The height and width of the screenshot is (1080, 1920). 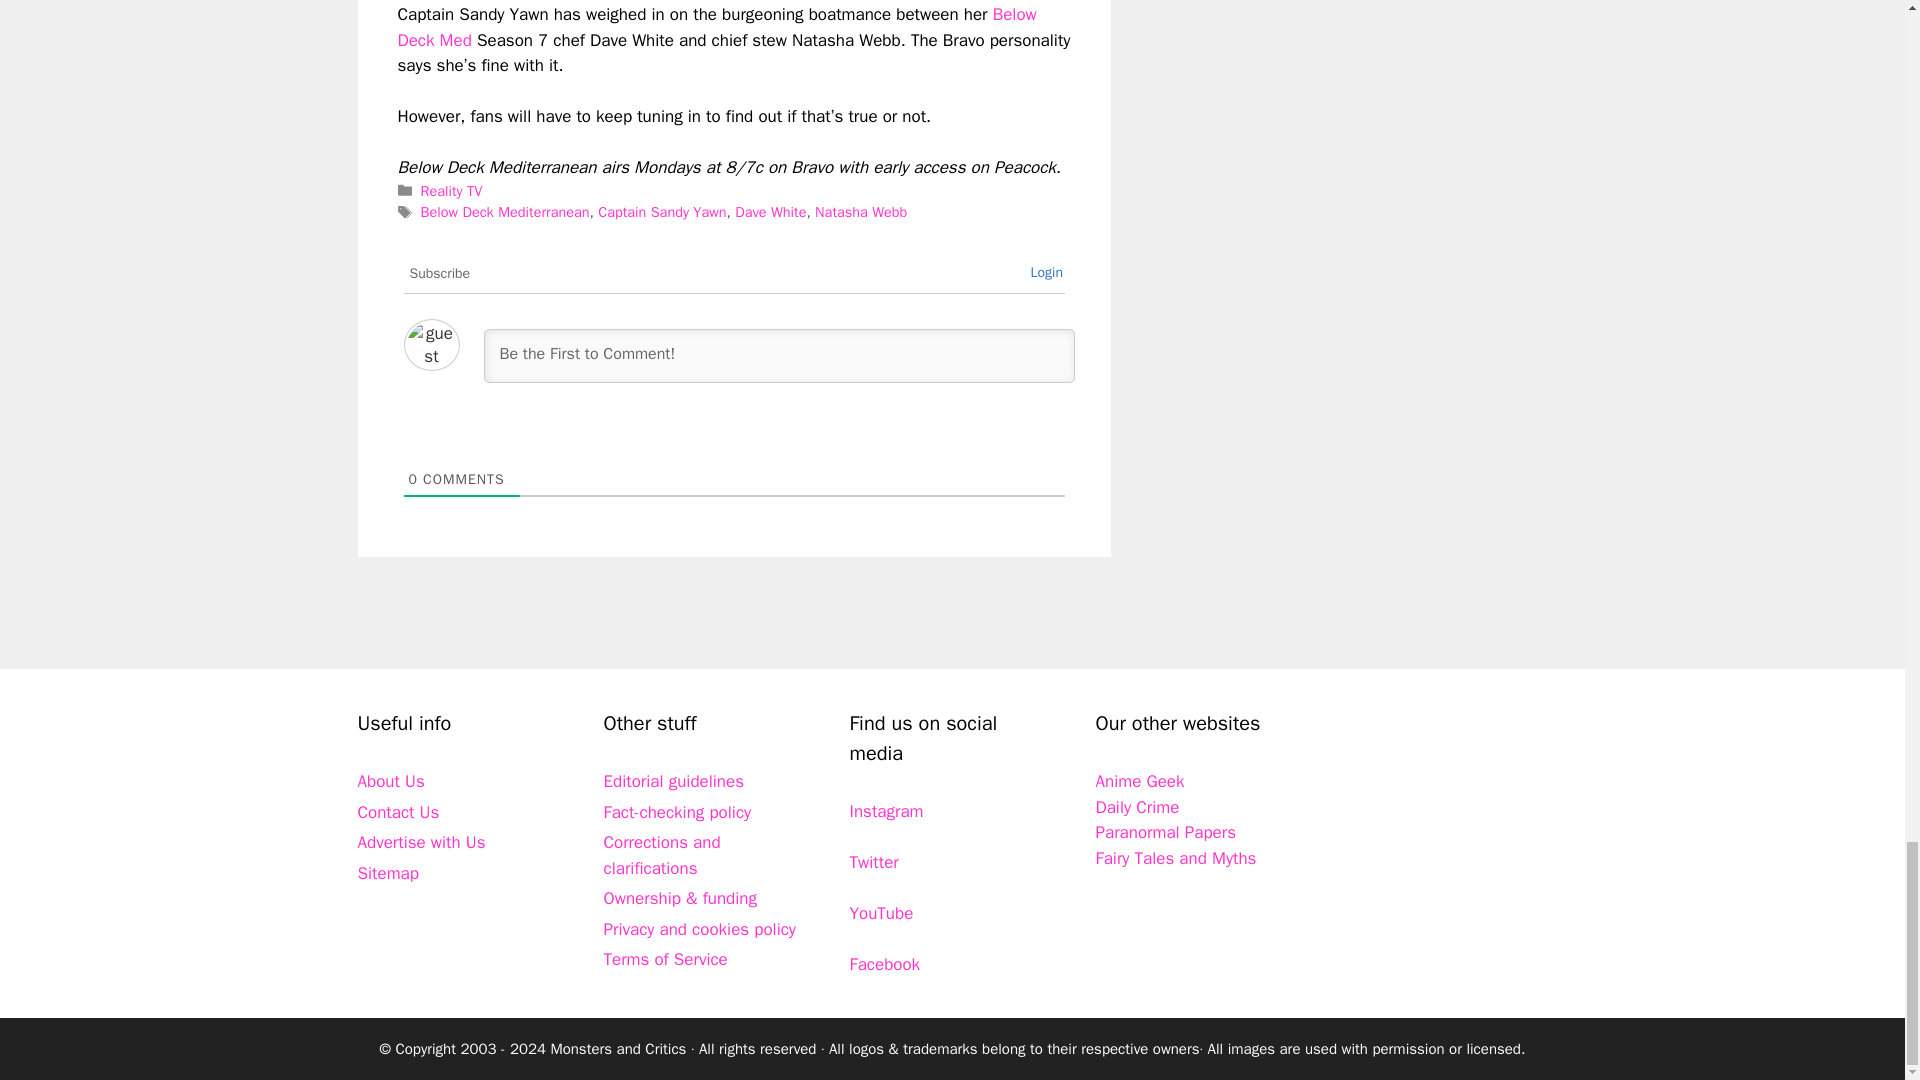 I want to click on Sitemap, so click(x=388, y=873).